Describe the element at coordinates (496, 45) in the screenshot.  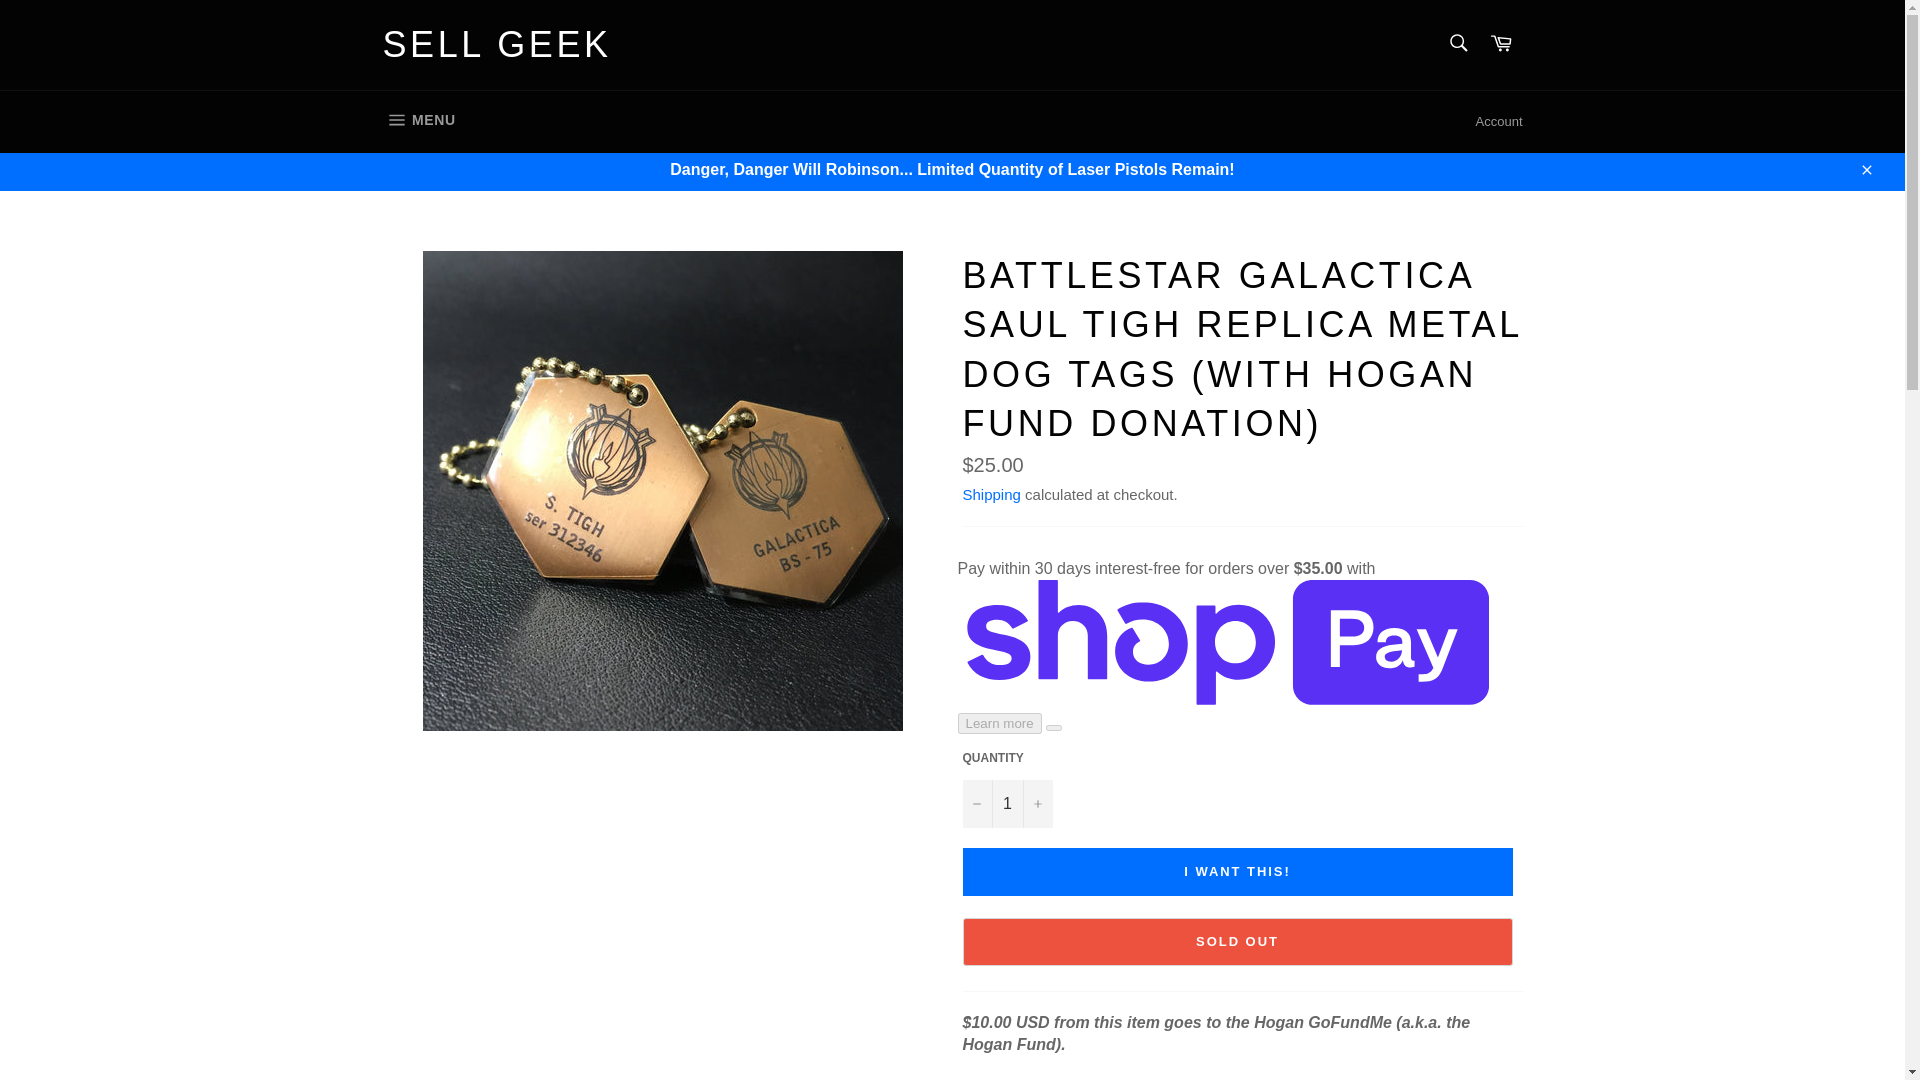
I see `Search` at that location.